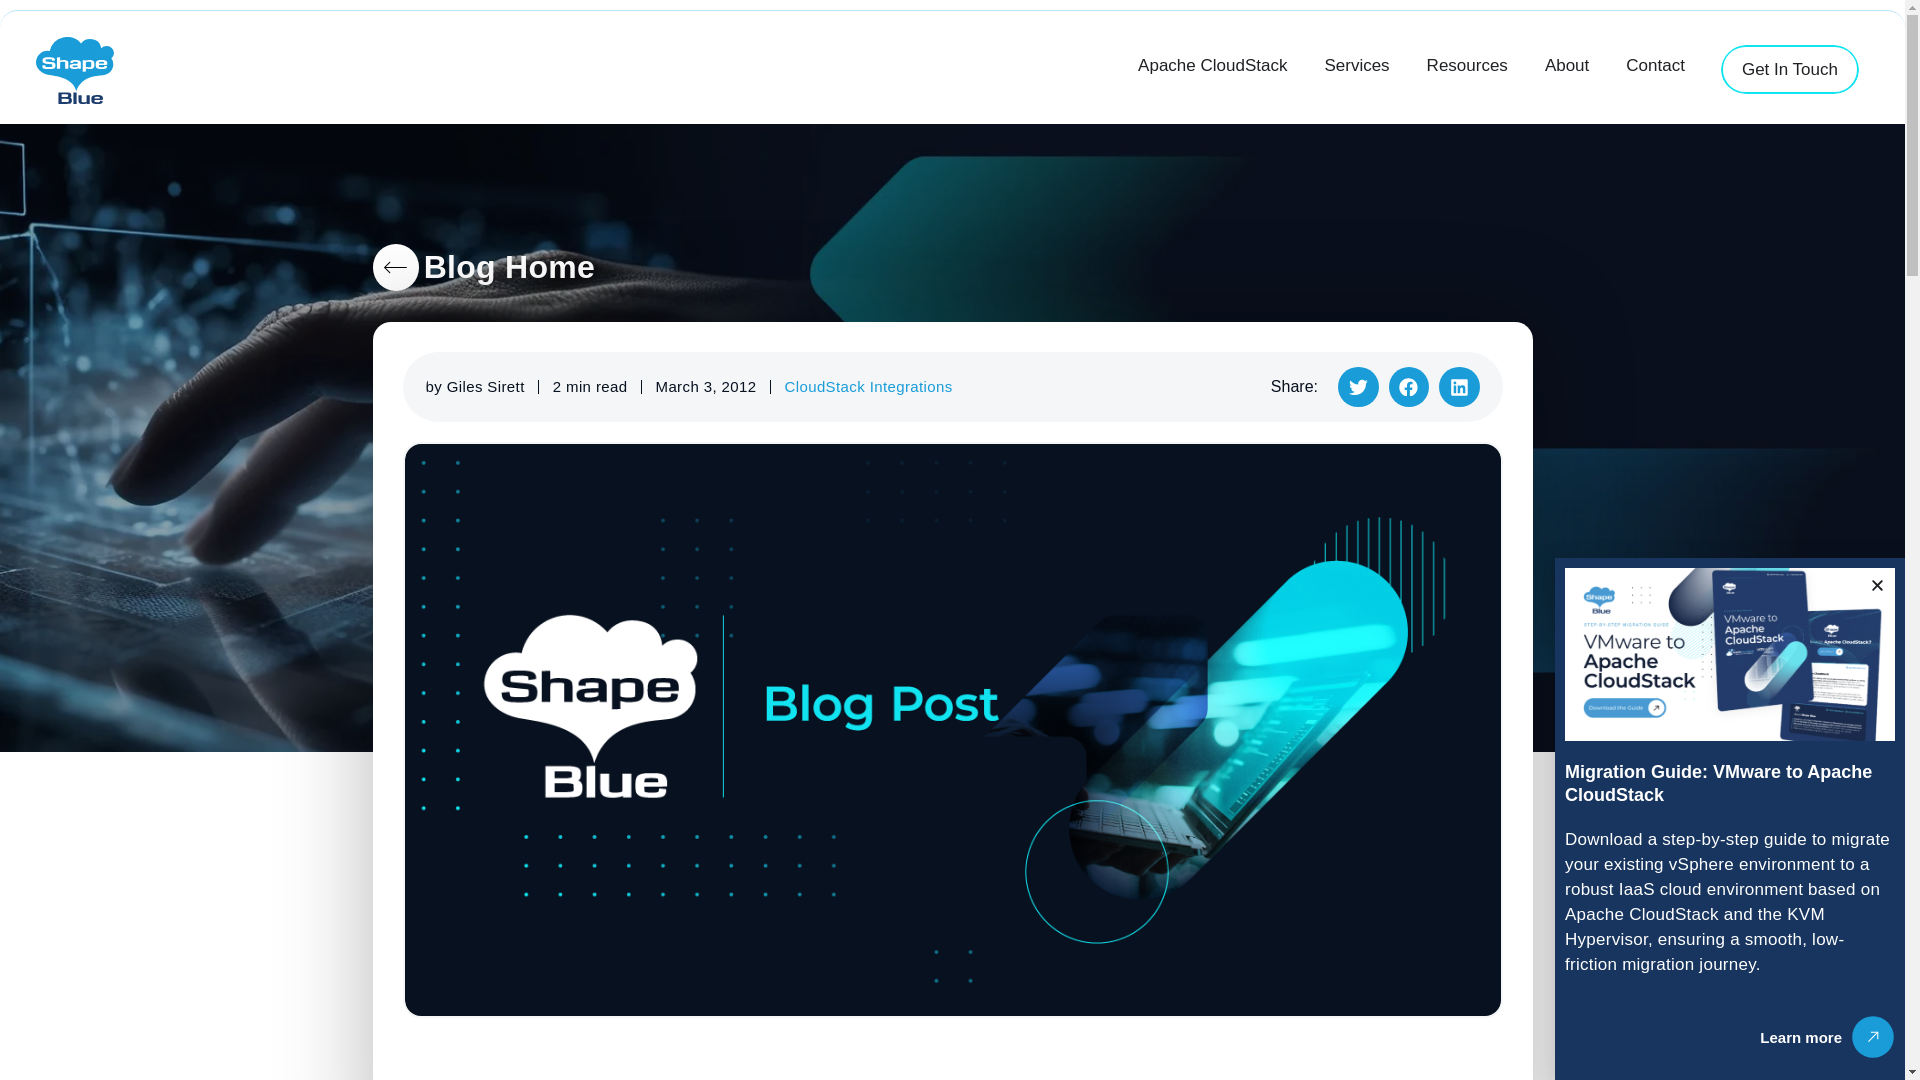  Describe the element at coordinates (1789, 70) in the screenshot. I see `Get In Touch` at that location.